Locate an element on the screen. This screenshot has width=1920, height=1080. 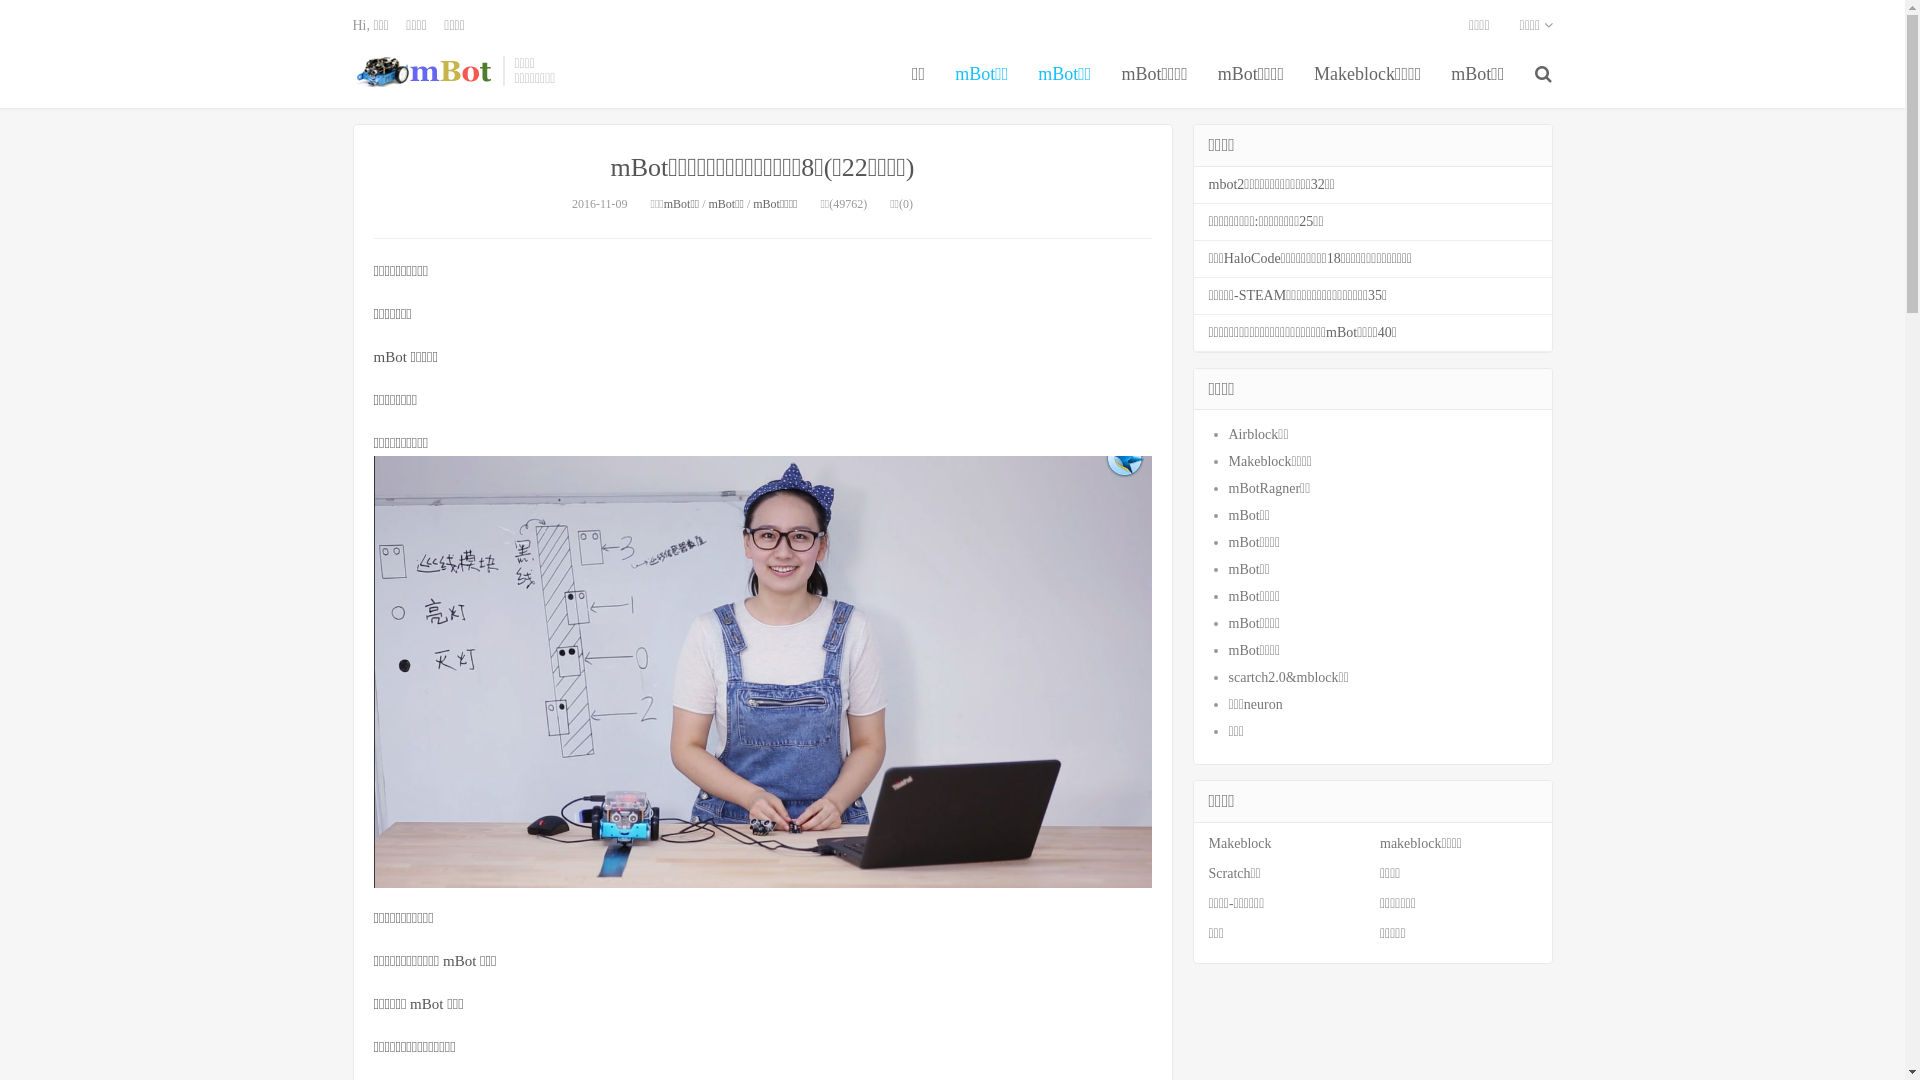
Makeblock is located at coordinates (1240, 844).